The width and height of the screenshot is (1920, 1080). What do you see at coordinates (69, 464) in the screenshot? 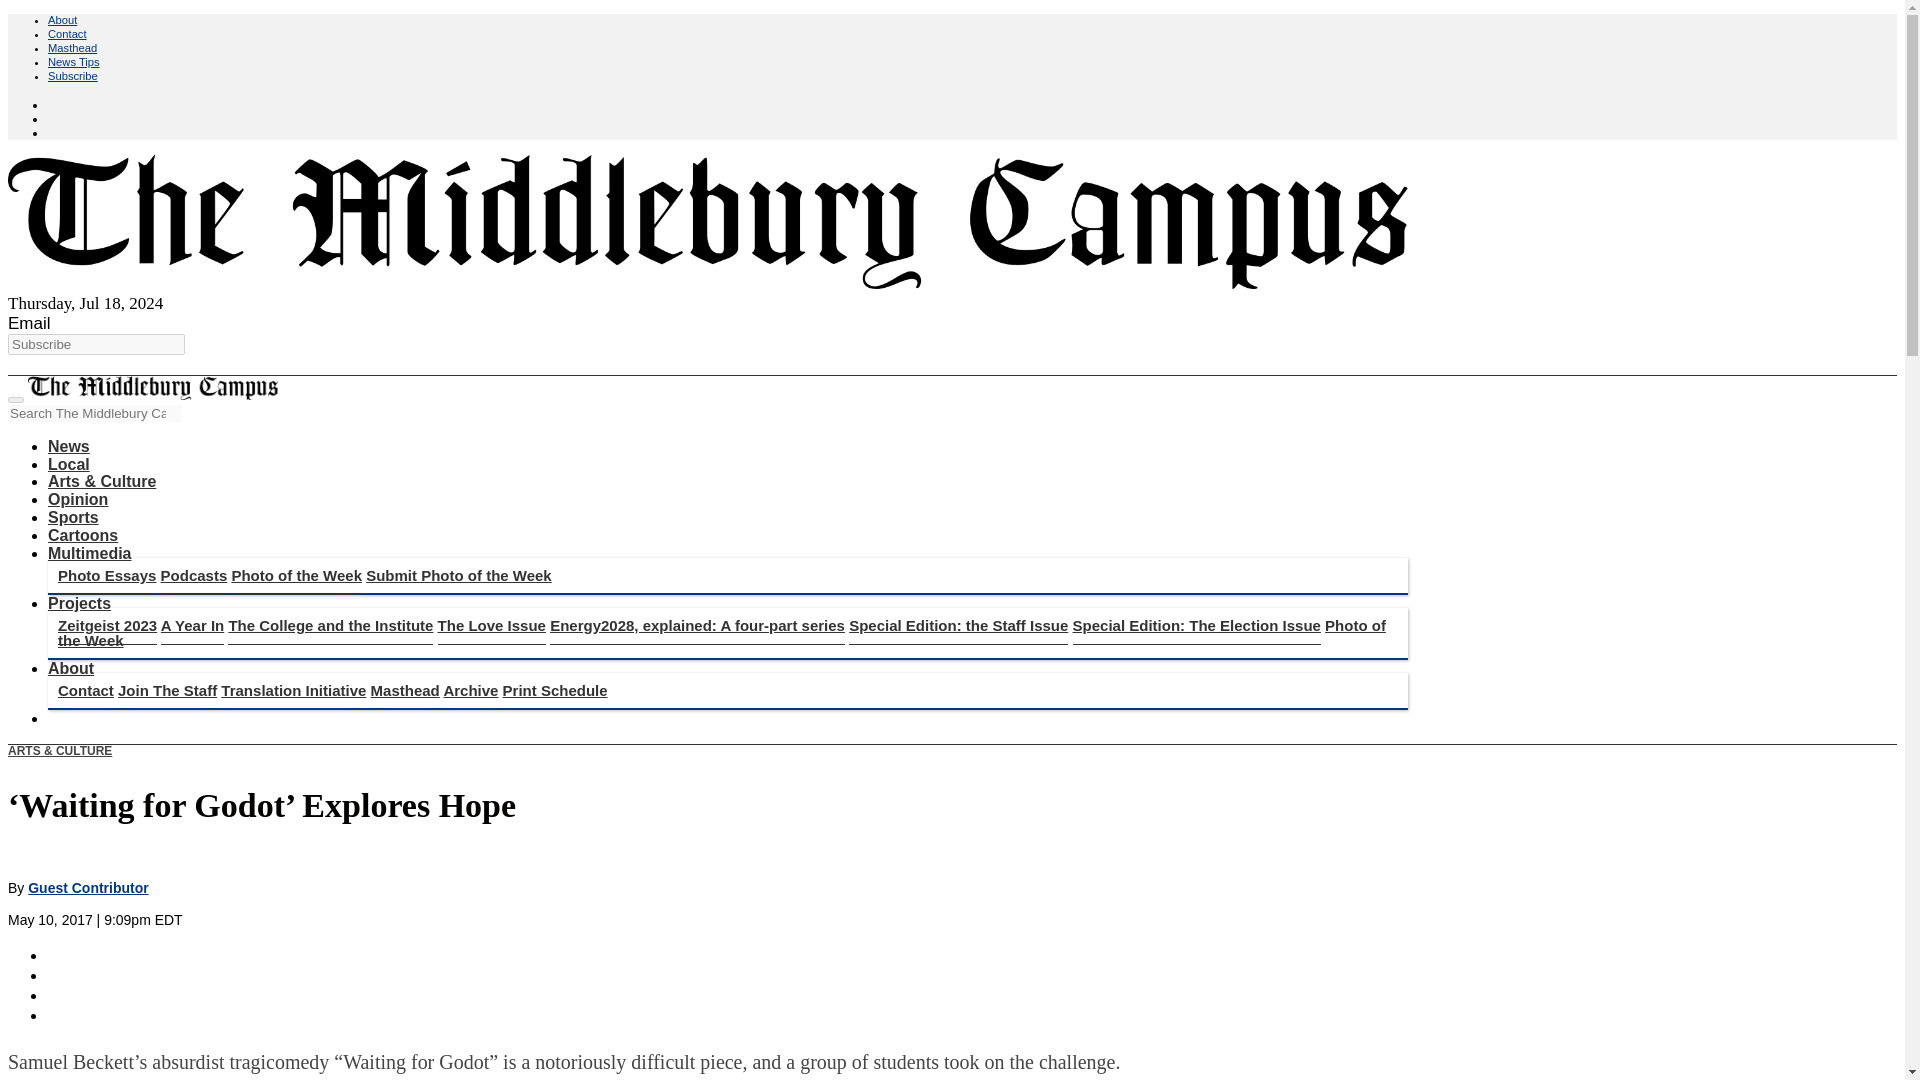
I see `Local` at bounding box center [69, 464].